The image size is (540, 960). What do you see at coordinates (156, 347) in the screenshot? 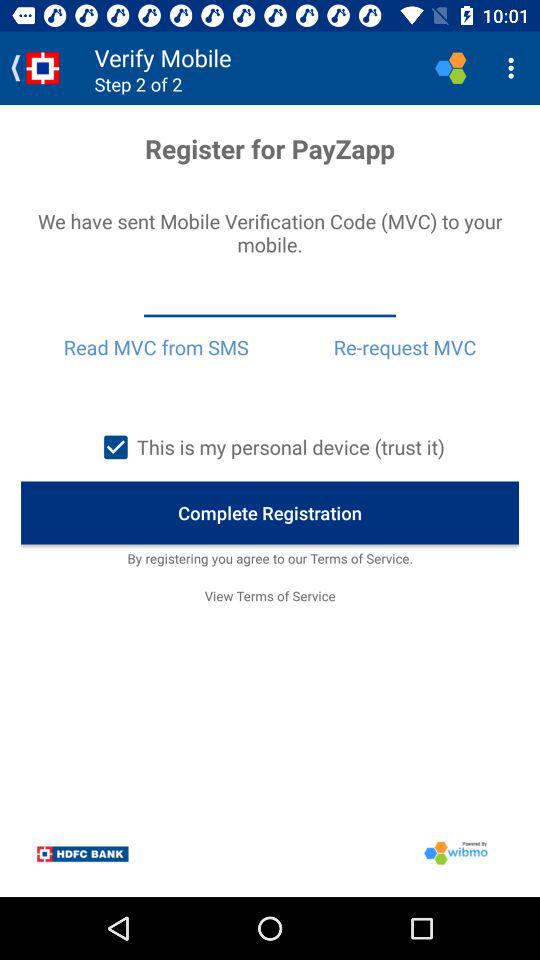
I see `press the item above this is my` at bounding box center [156, 347].